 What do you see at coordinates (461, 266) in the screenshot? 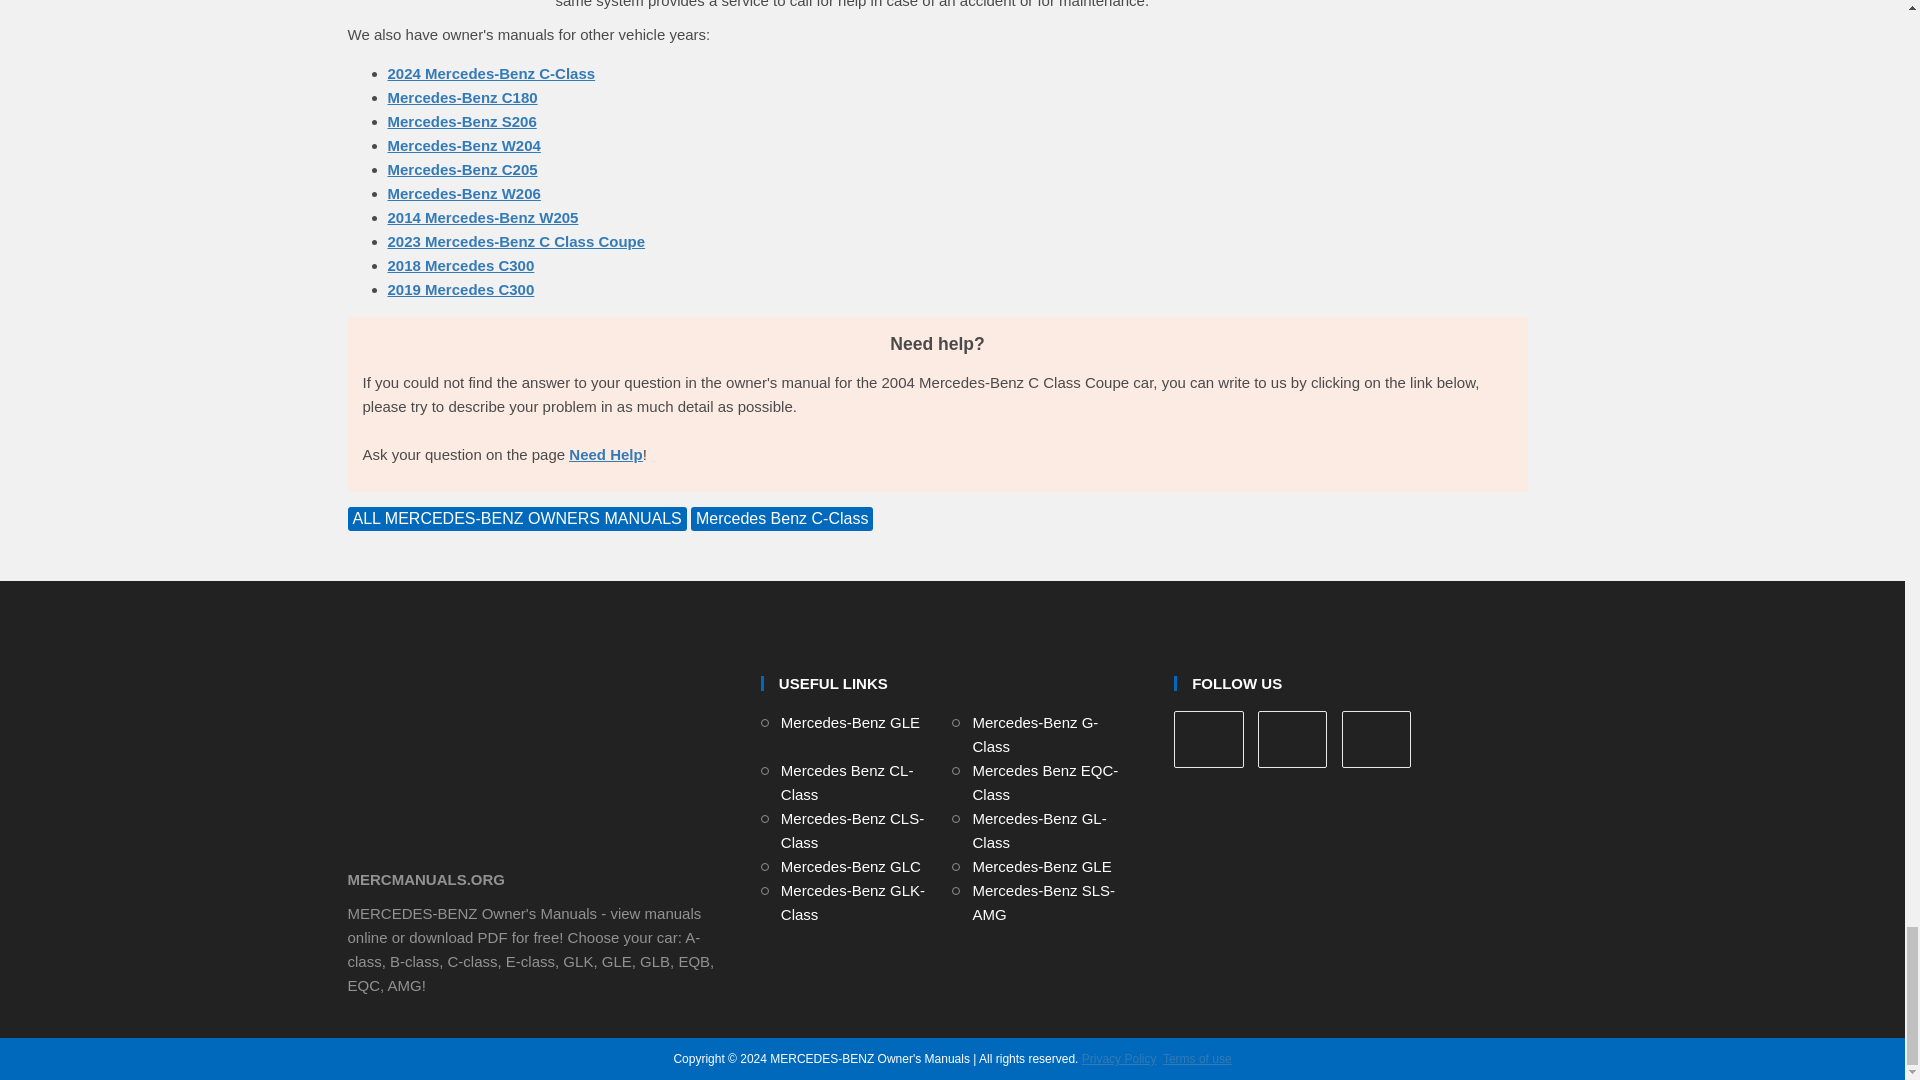
I see `2018 Mercedes C300` at bounding box center [461, 266].